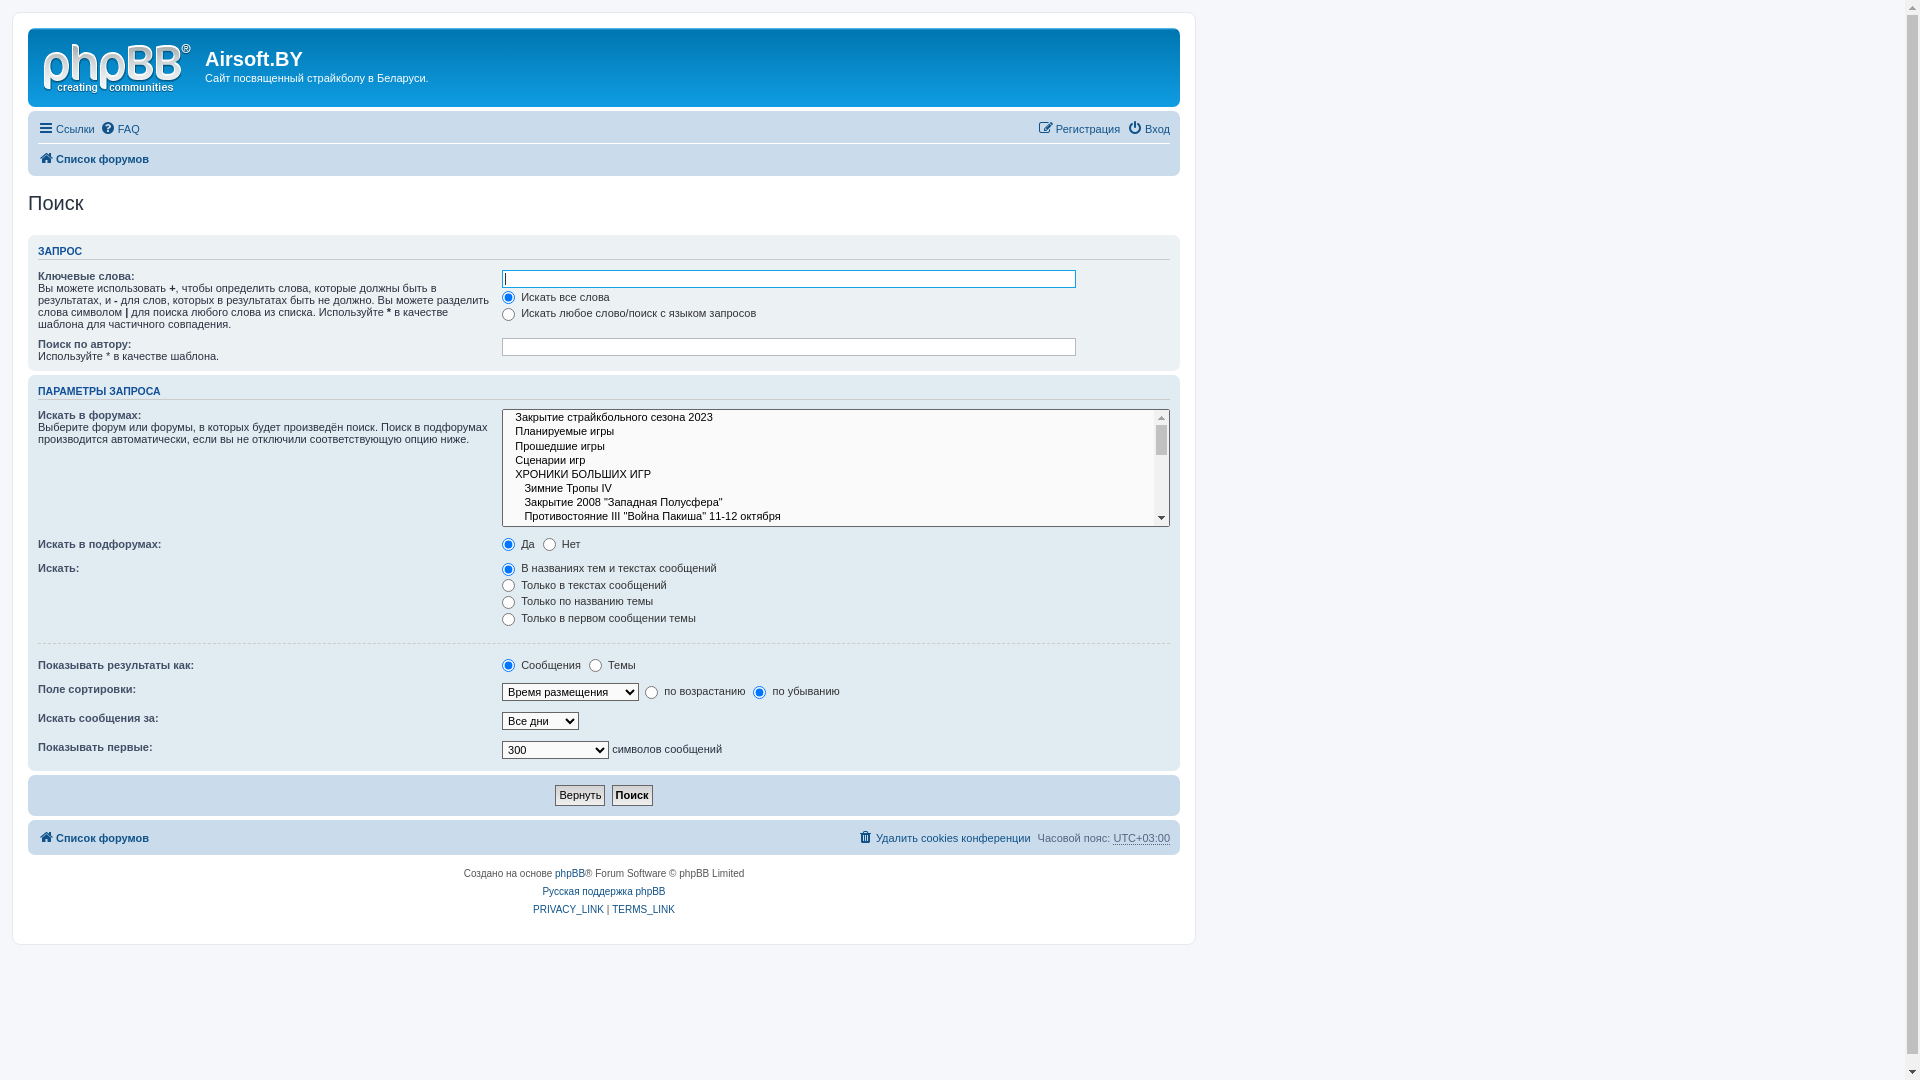 This screenshot has width=1920, height=1080. I want to click on TERMS_LINK, so click(644, 910).